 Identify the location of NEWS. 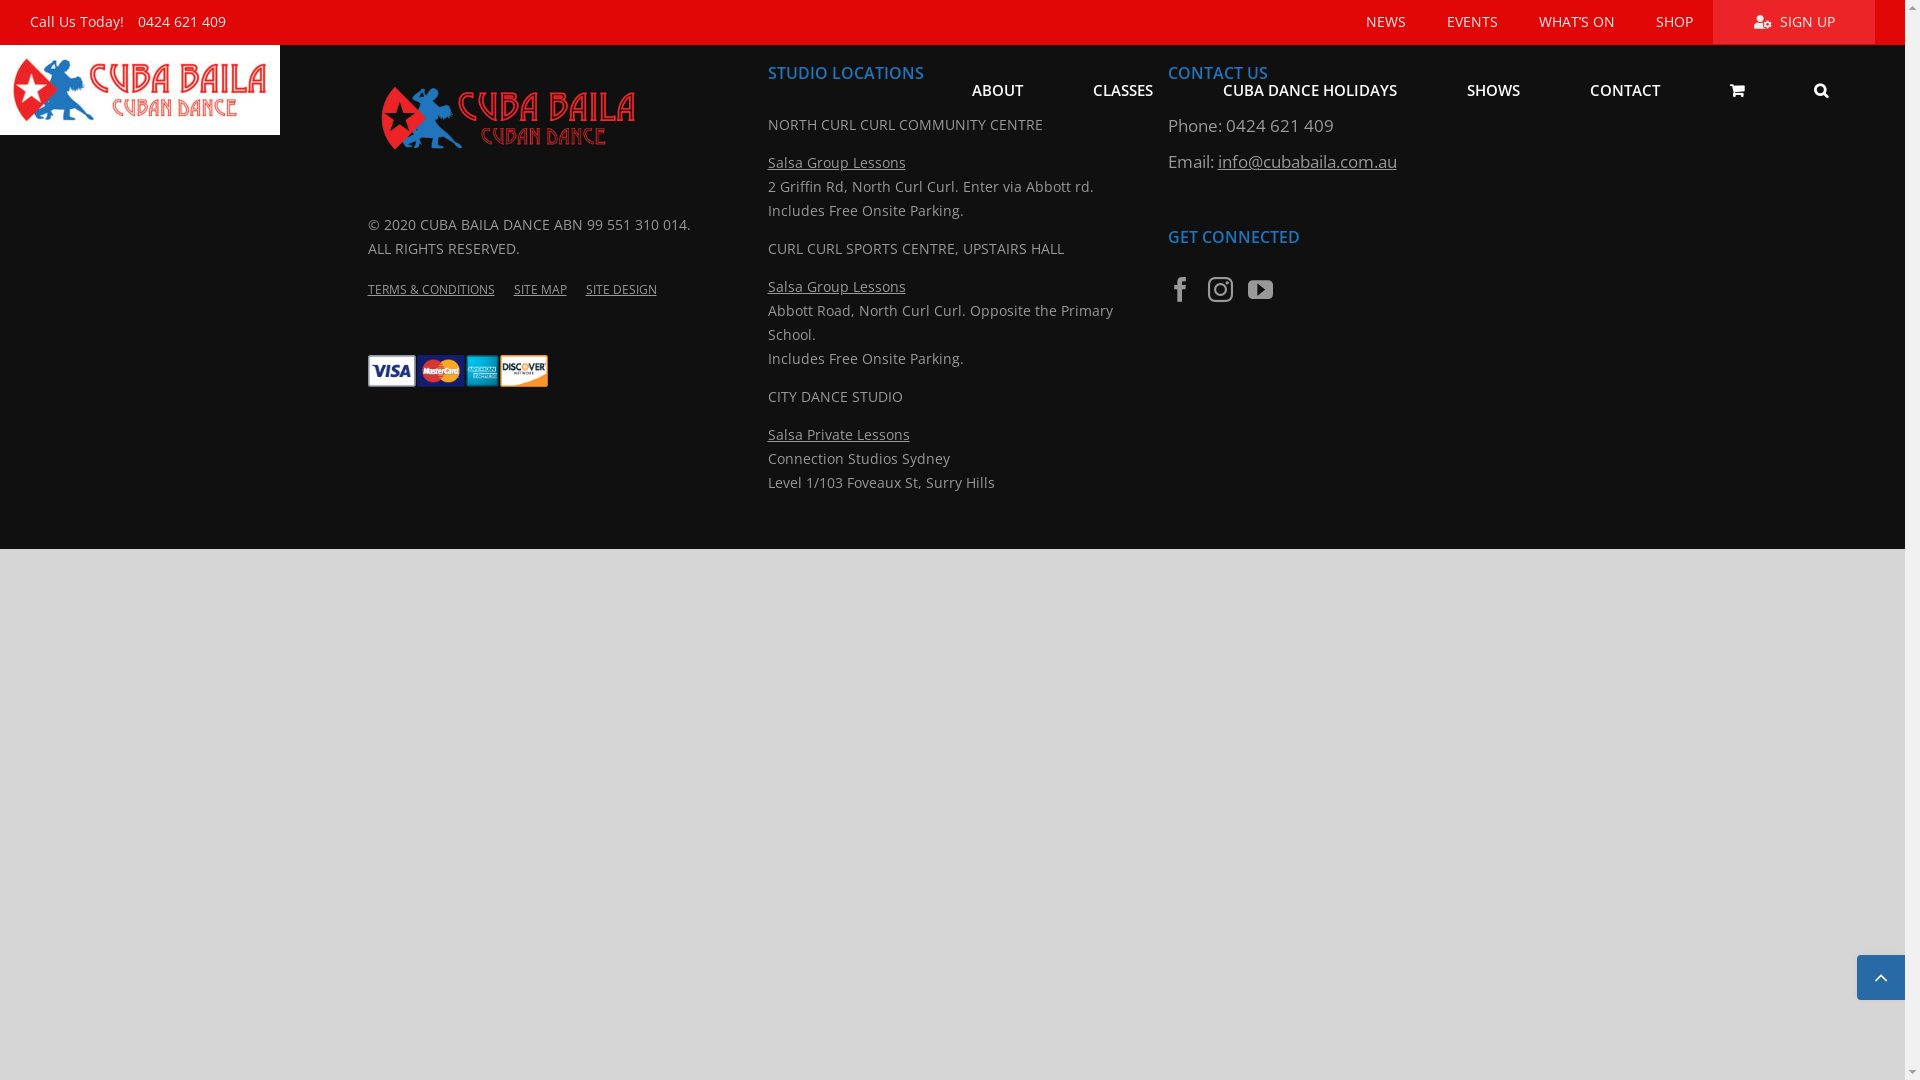
(1386, 22).